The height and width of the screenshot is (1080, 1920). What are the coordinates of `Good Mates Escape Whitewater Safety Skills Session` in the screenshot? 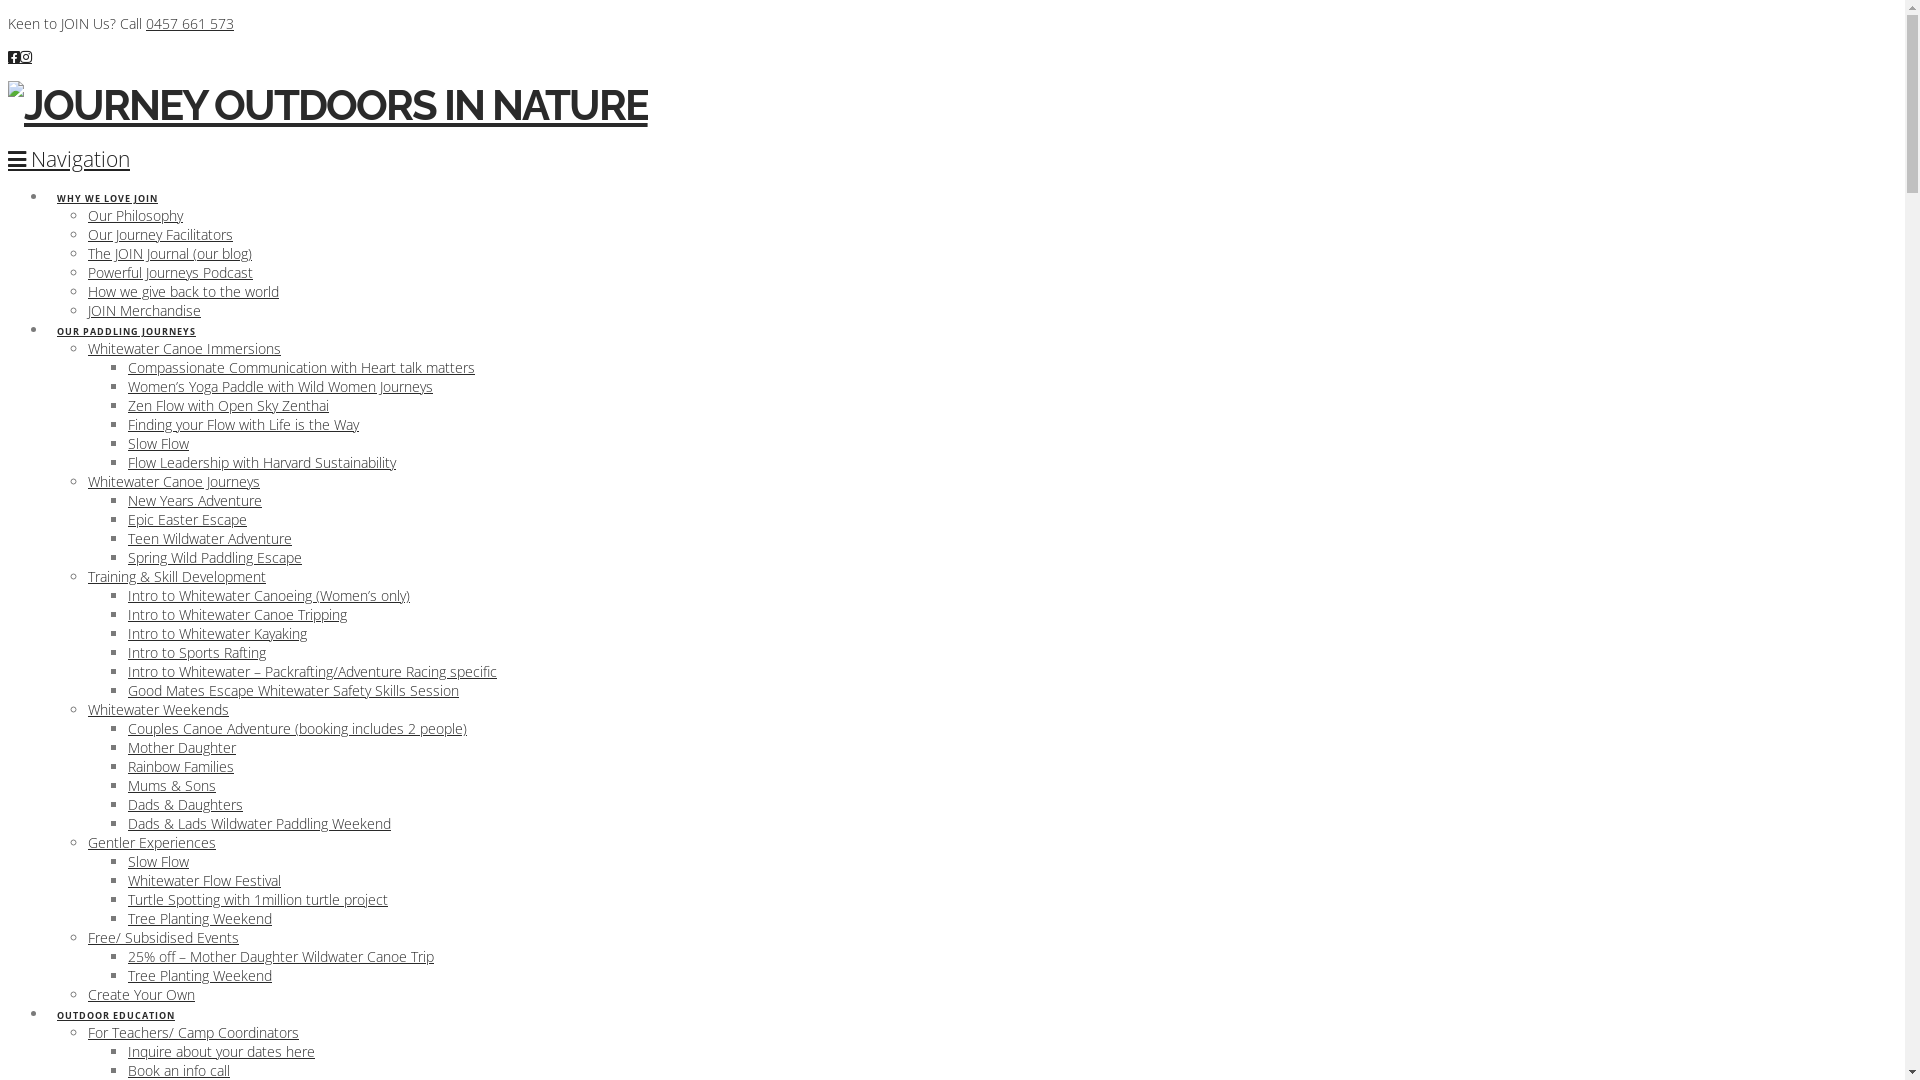 It's located at (294, 690).